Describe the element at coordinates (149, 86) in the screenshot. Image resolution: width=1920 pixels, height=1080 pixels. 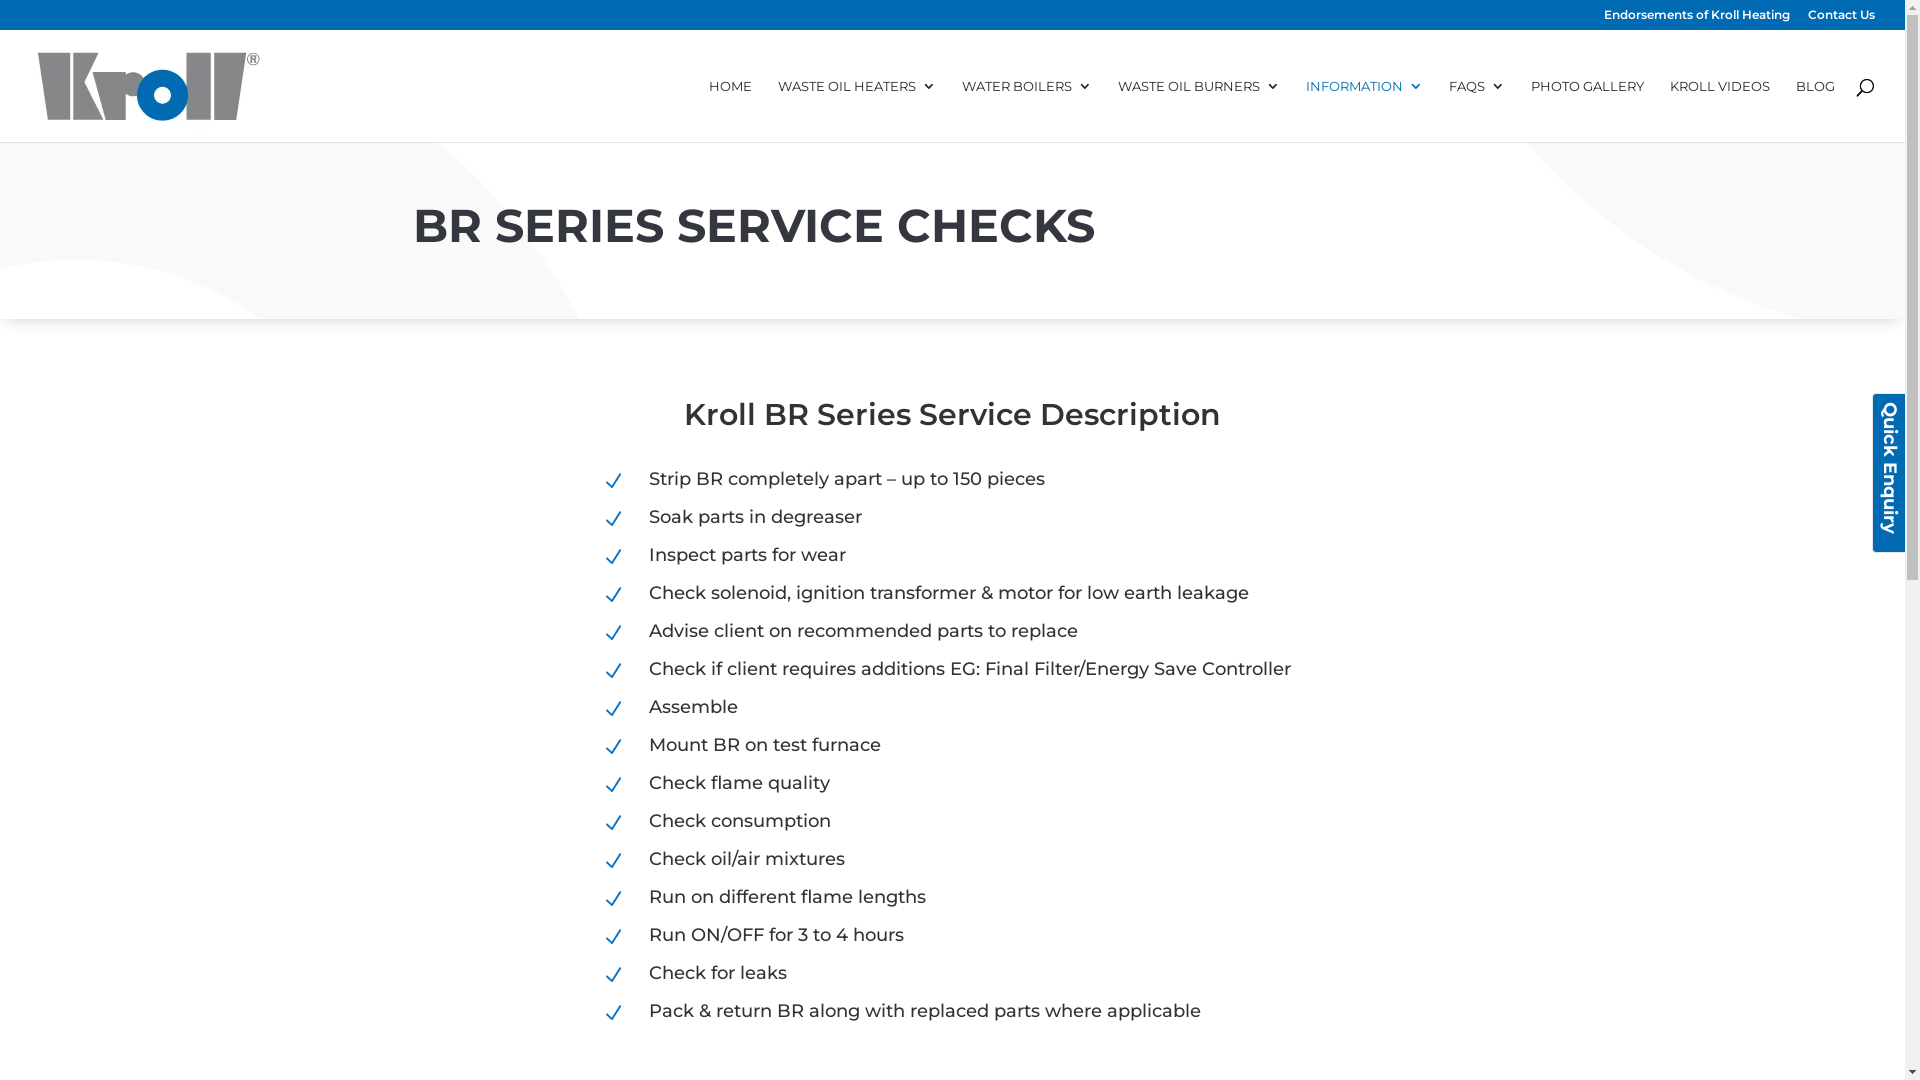
I see `Kroll Heaters` at that location.